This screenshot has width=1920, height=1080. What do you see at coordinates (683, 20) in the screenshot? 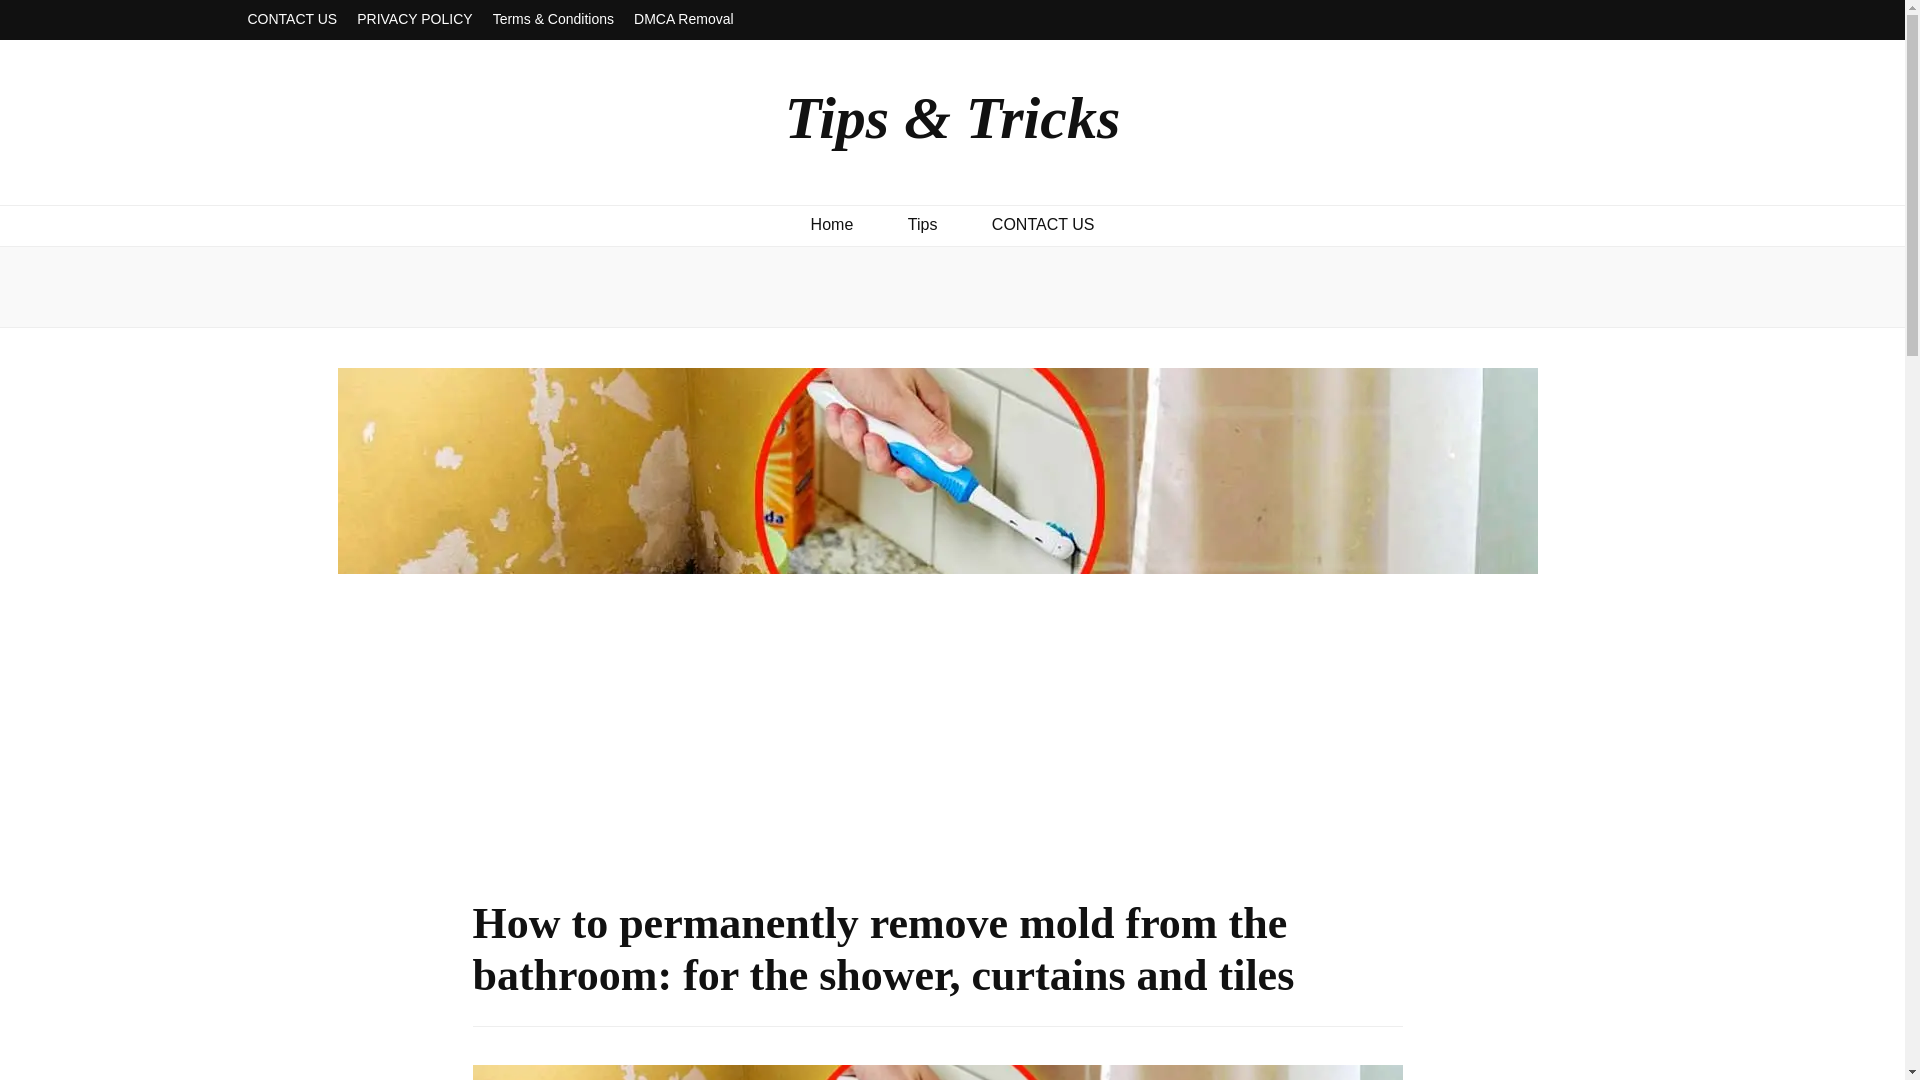
I see `DMCA Removal` at bounding box center [683, 20].